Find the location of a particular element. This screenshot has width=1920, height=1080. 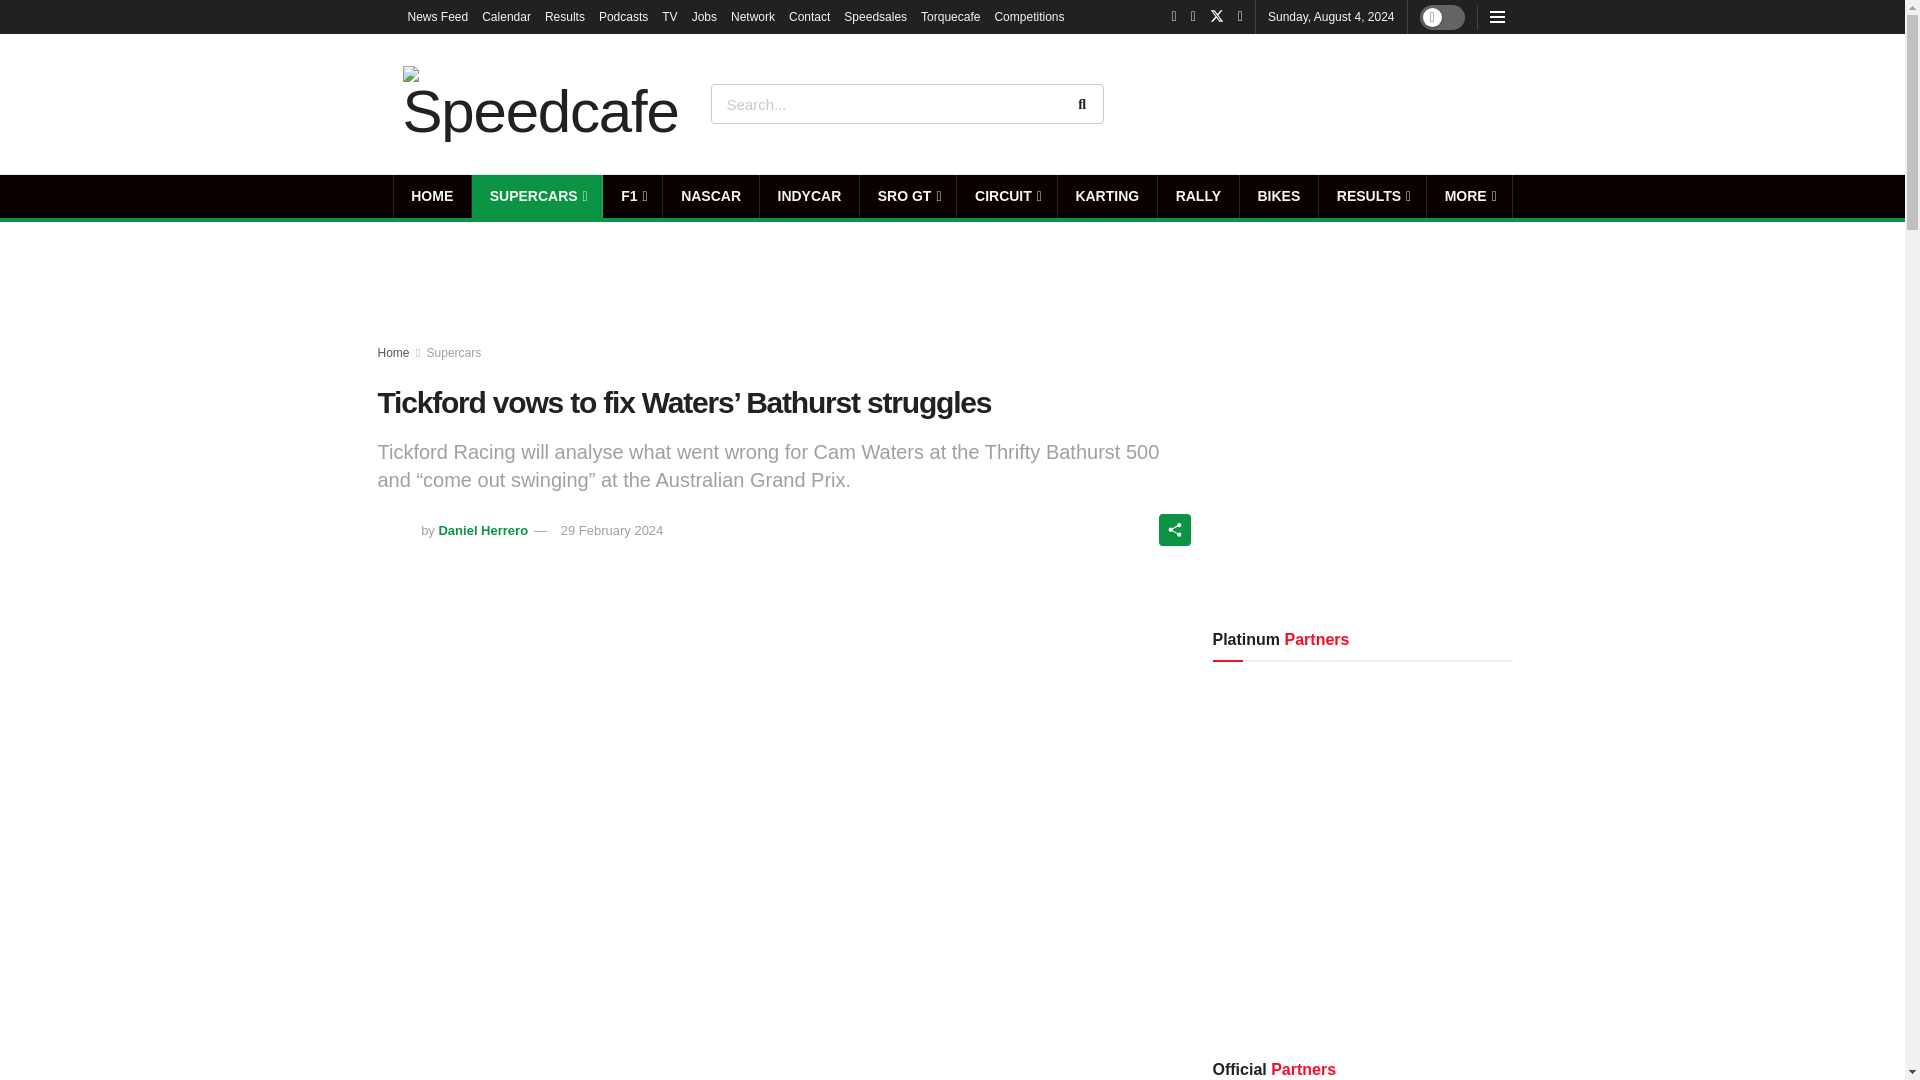

Speedsales is located at coordinates (875, 16).